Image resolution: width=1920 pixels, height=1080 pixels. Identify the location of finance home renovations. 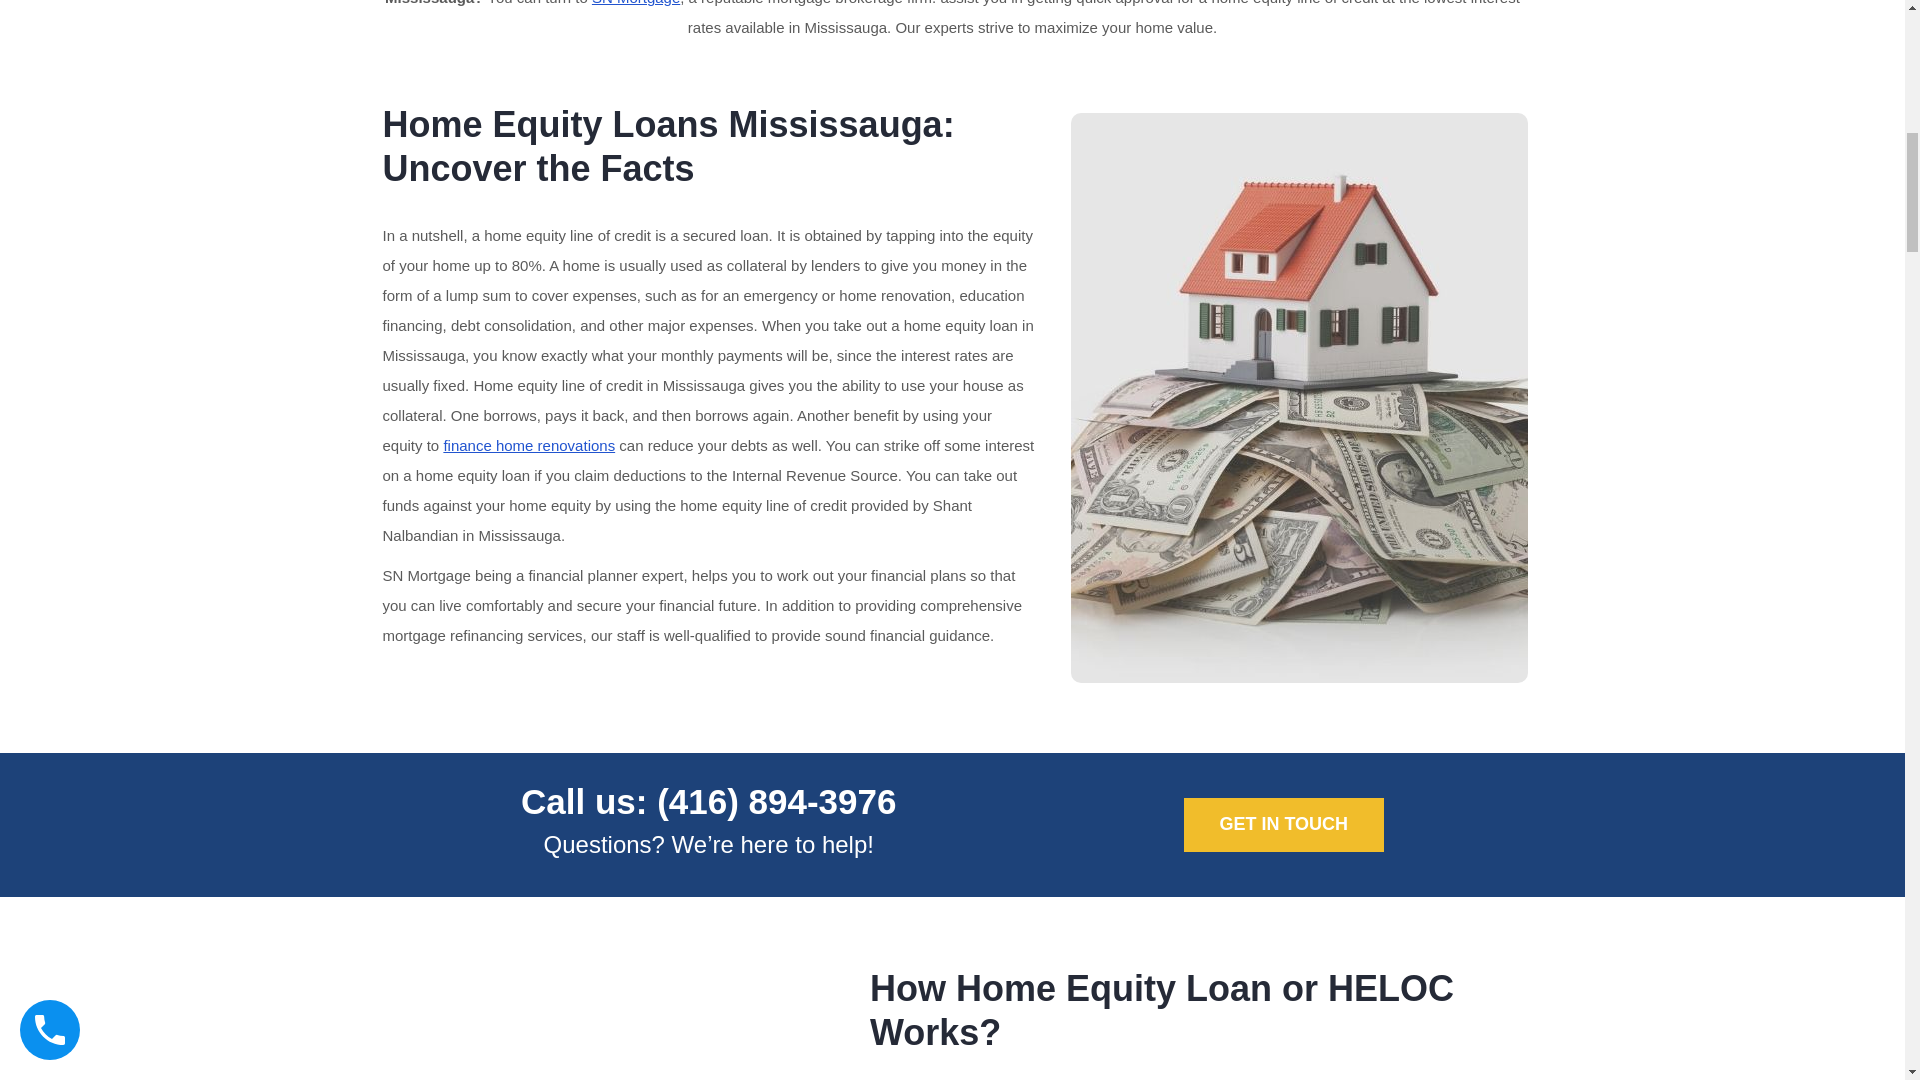
(528, 445).